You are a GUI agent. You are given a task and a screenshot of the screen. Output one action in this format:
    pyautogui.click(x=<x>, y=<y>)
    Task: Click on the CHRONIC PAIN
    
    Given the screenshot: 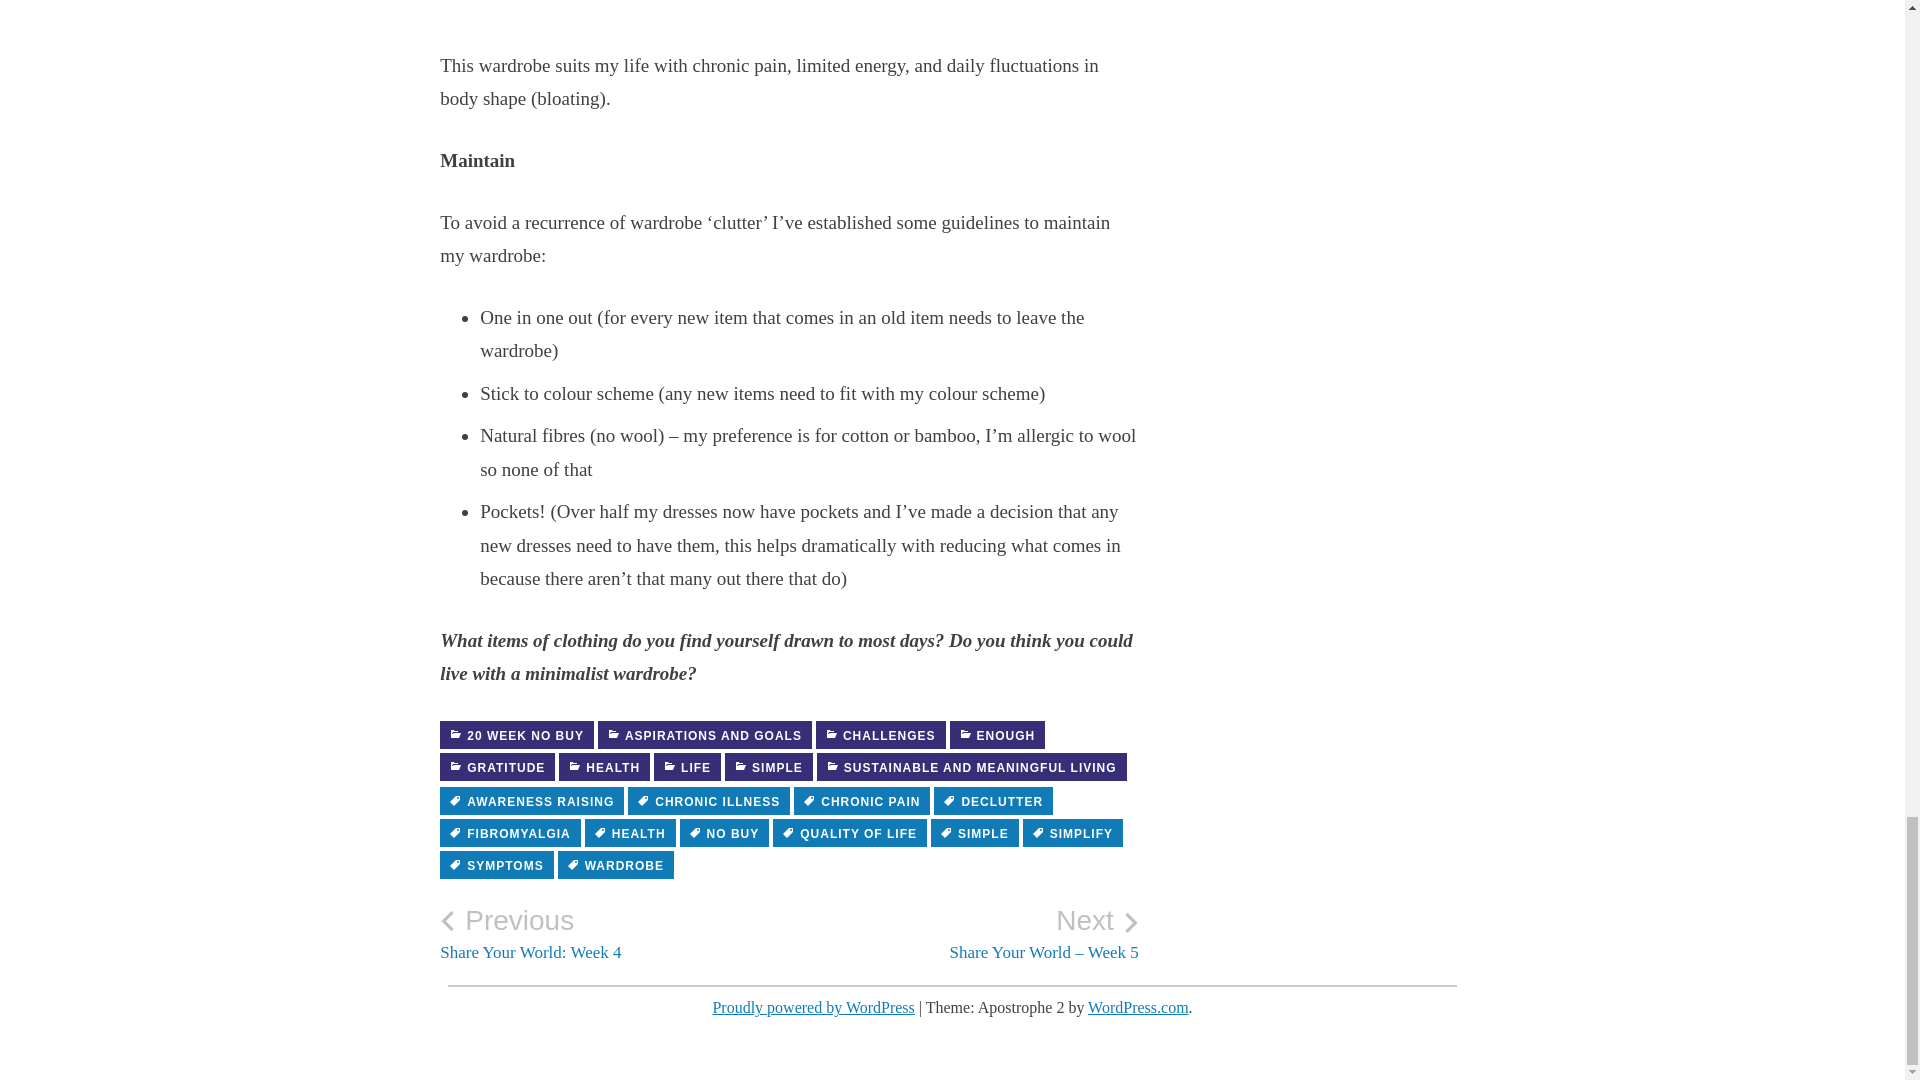 What is the action you would take?
    pyautogui.click(x=862, y=801)
    